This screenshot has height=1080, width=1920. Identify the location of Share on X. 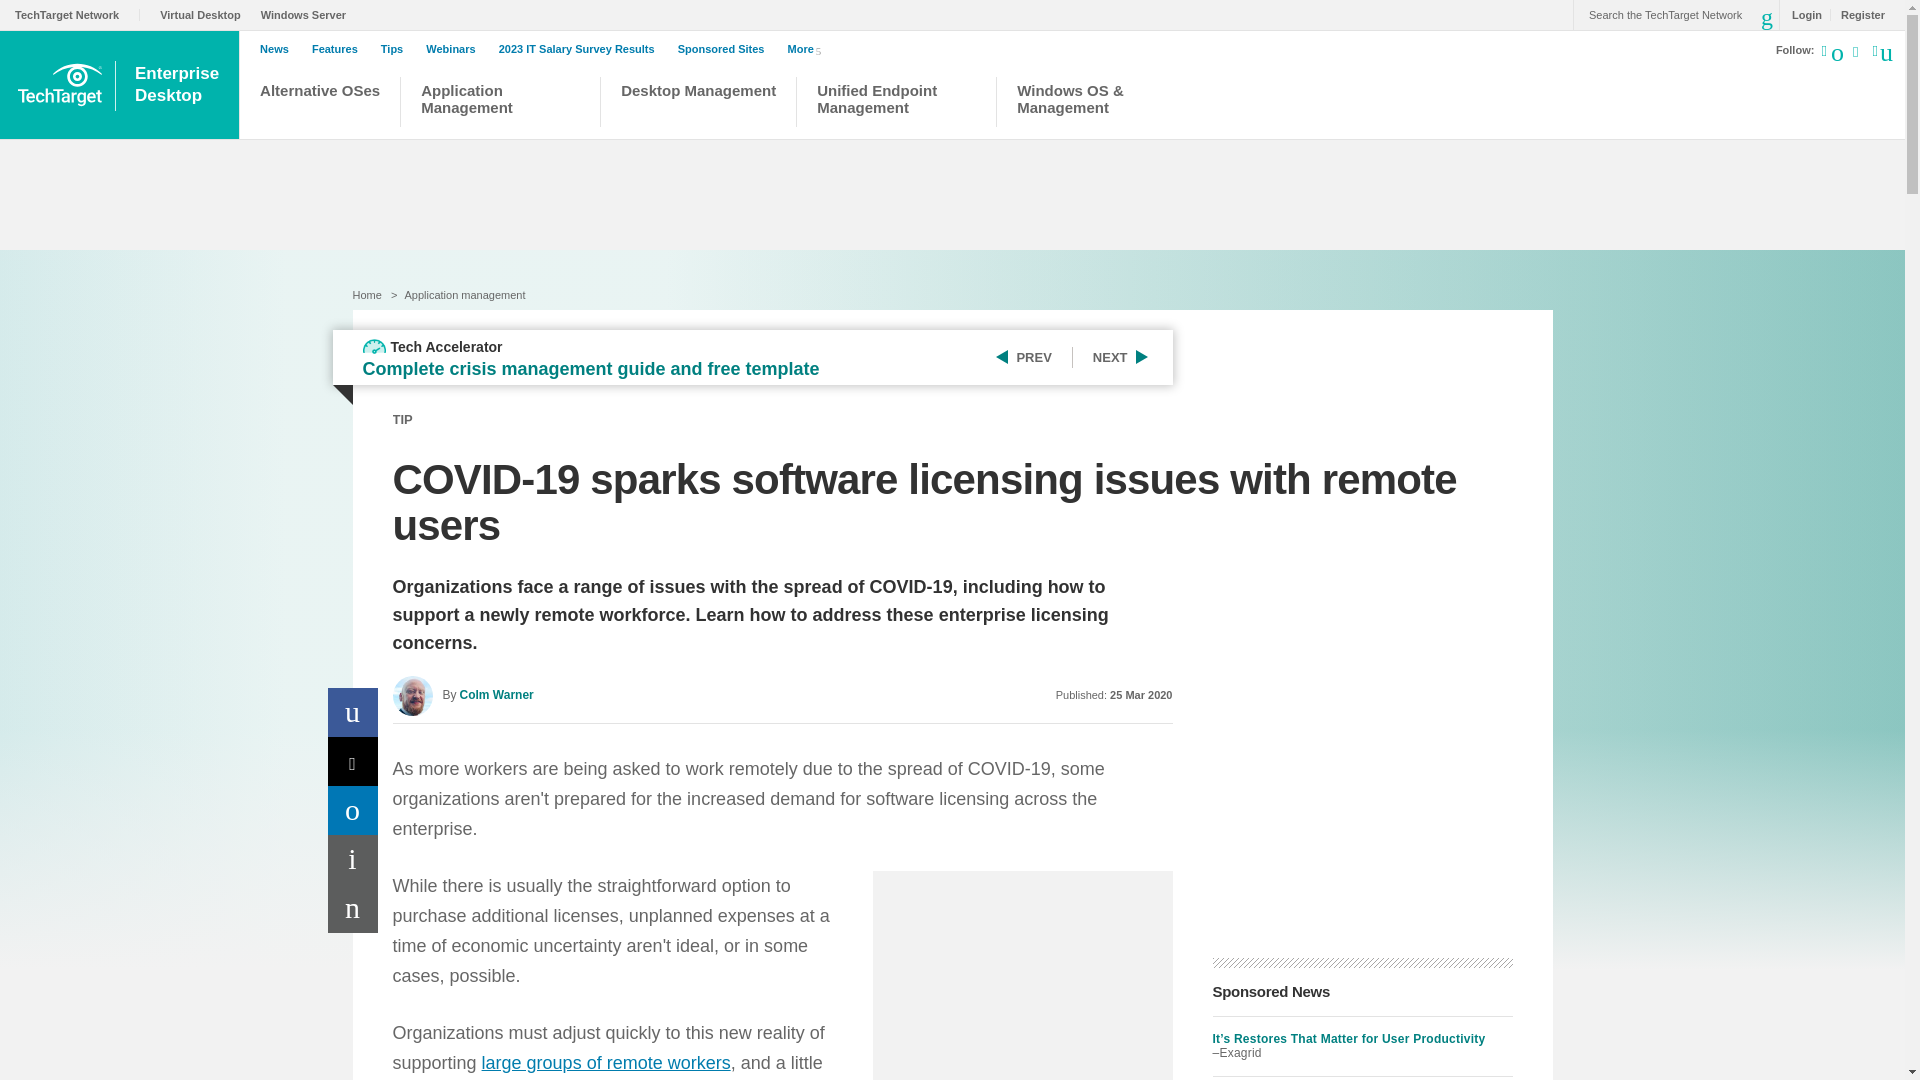
(353, 761).